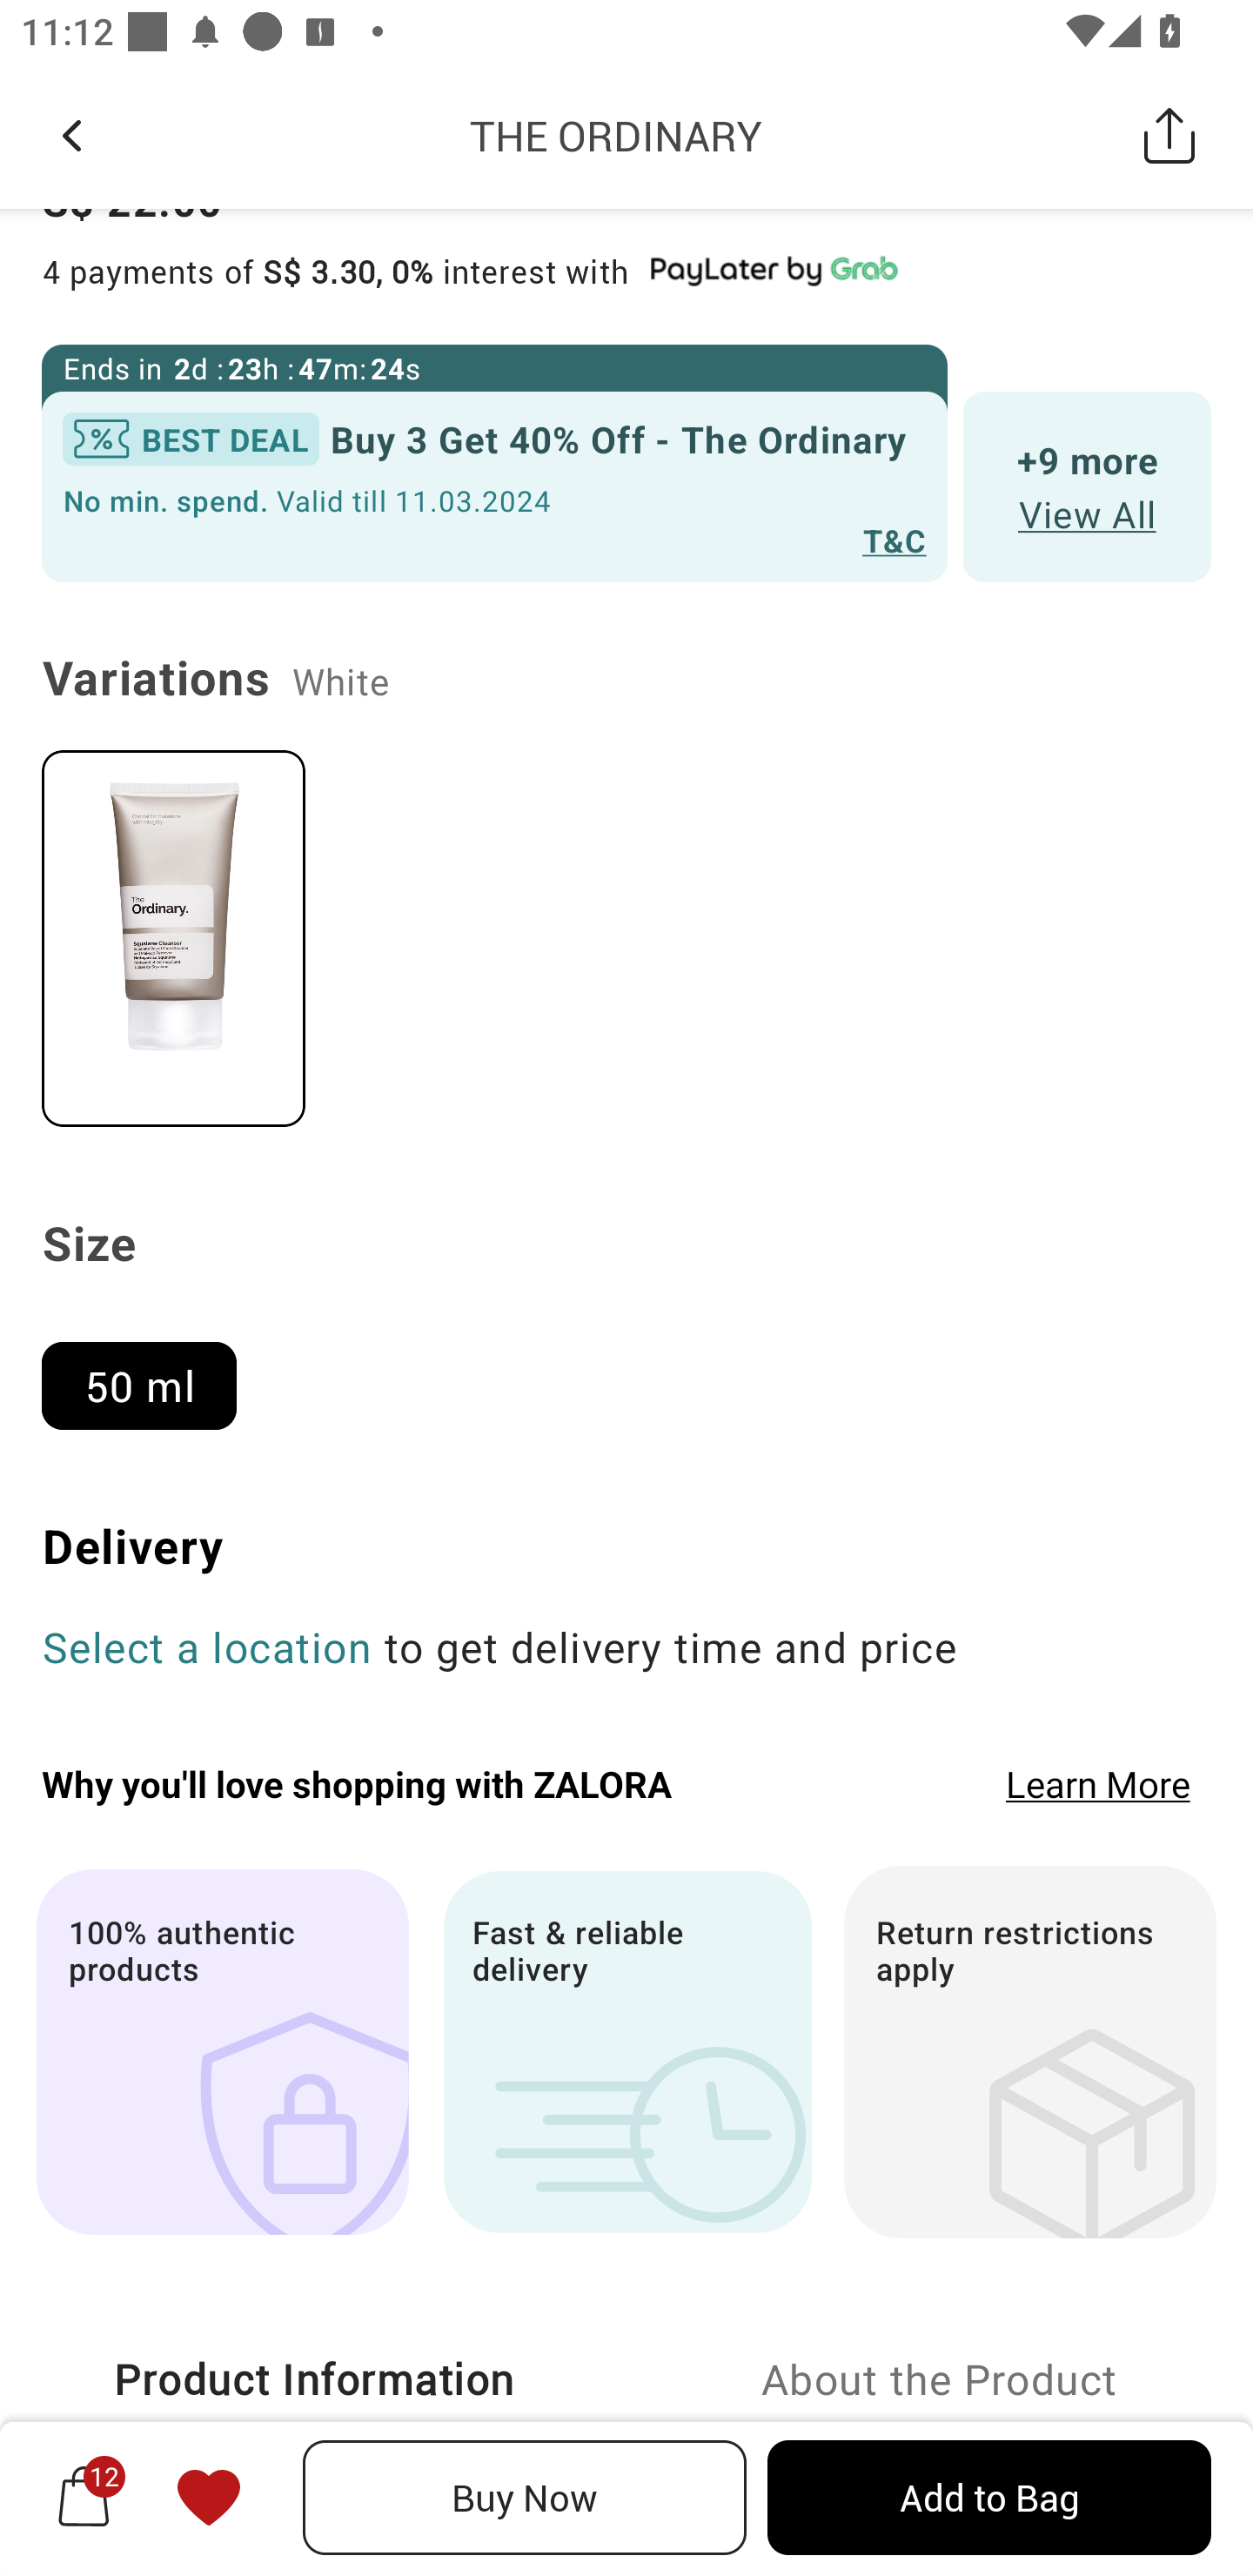 Image resolution: width=1253 pixels, height=2576 pixels. Describe the element at coordinates (1088, 486) in the screenshot. I see `+9 more
View All` at that location.